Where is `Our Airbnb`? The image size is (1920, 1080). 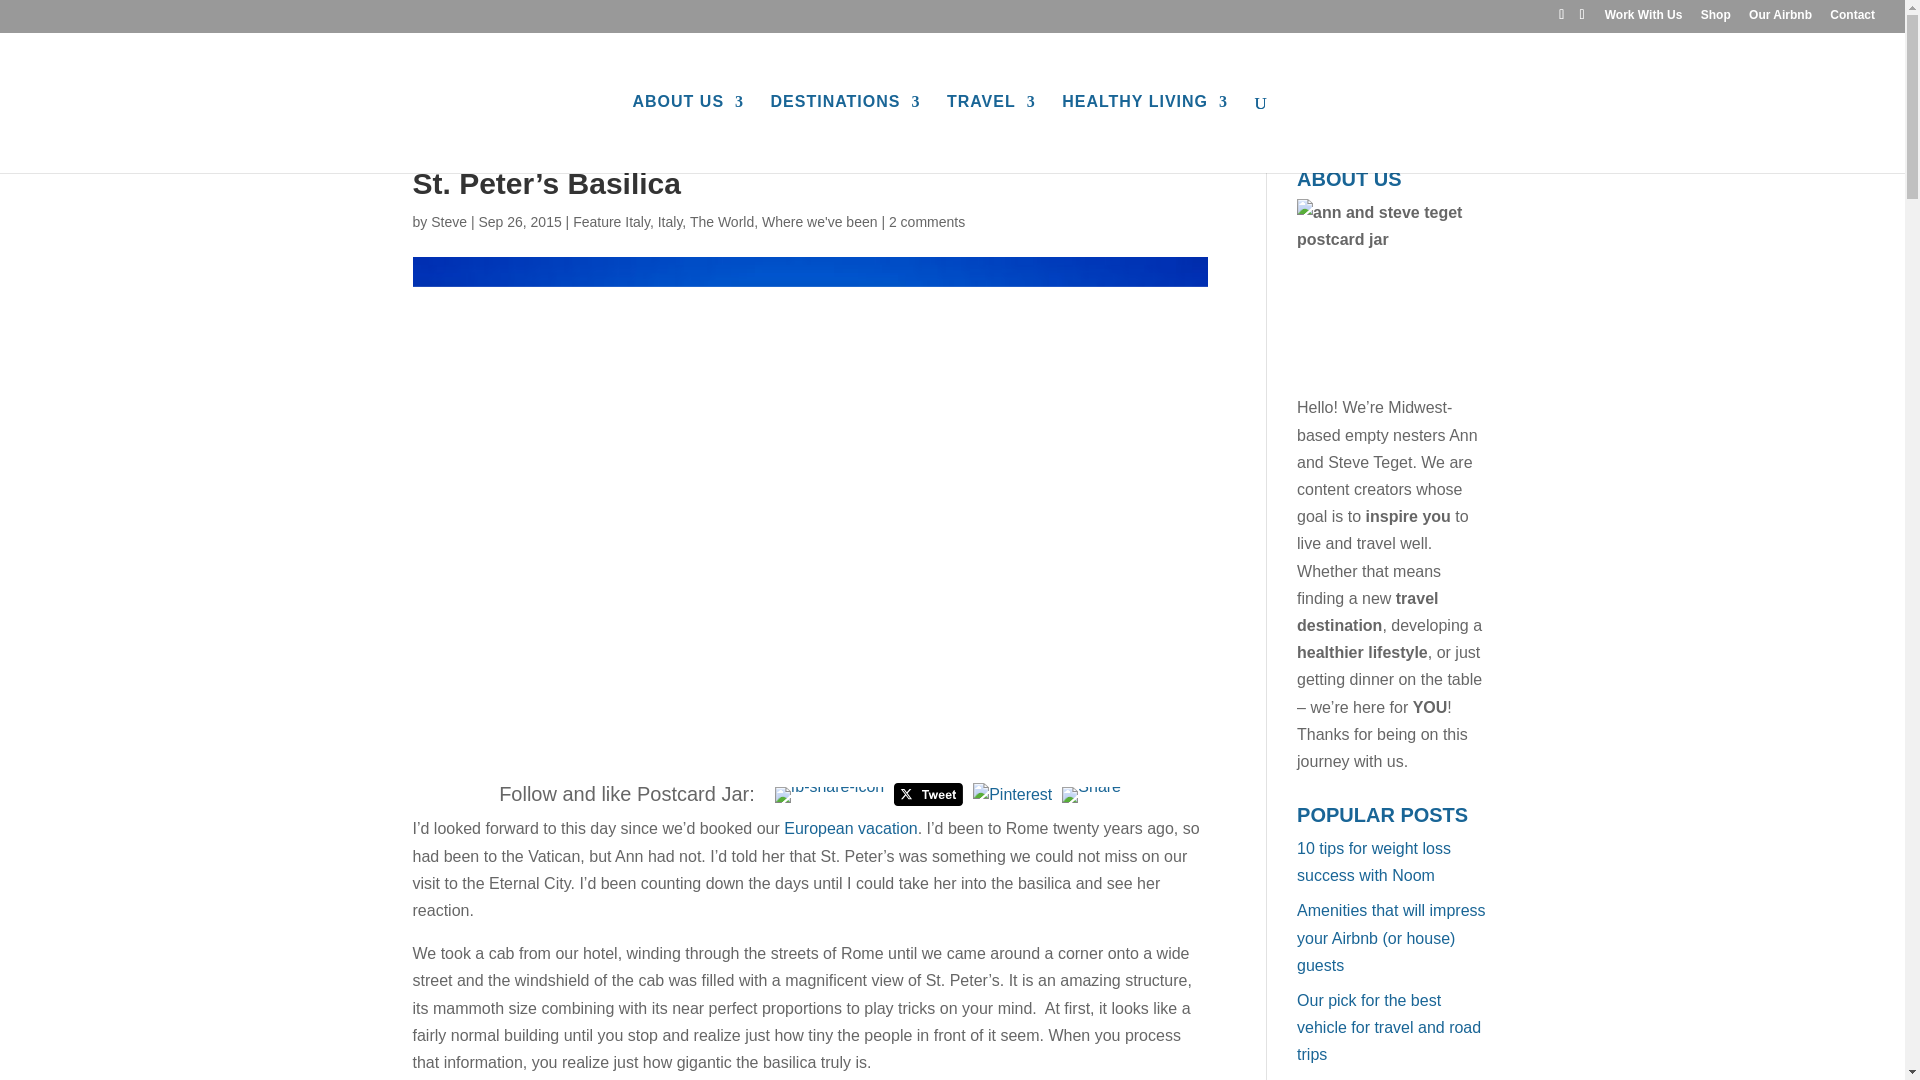 Our Airbnb is located at coordinates (1780, 19).